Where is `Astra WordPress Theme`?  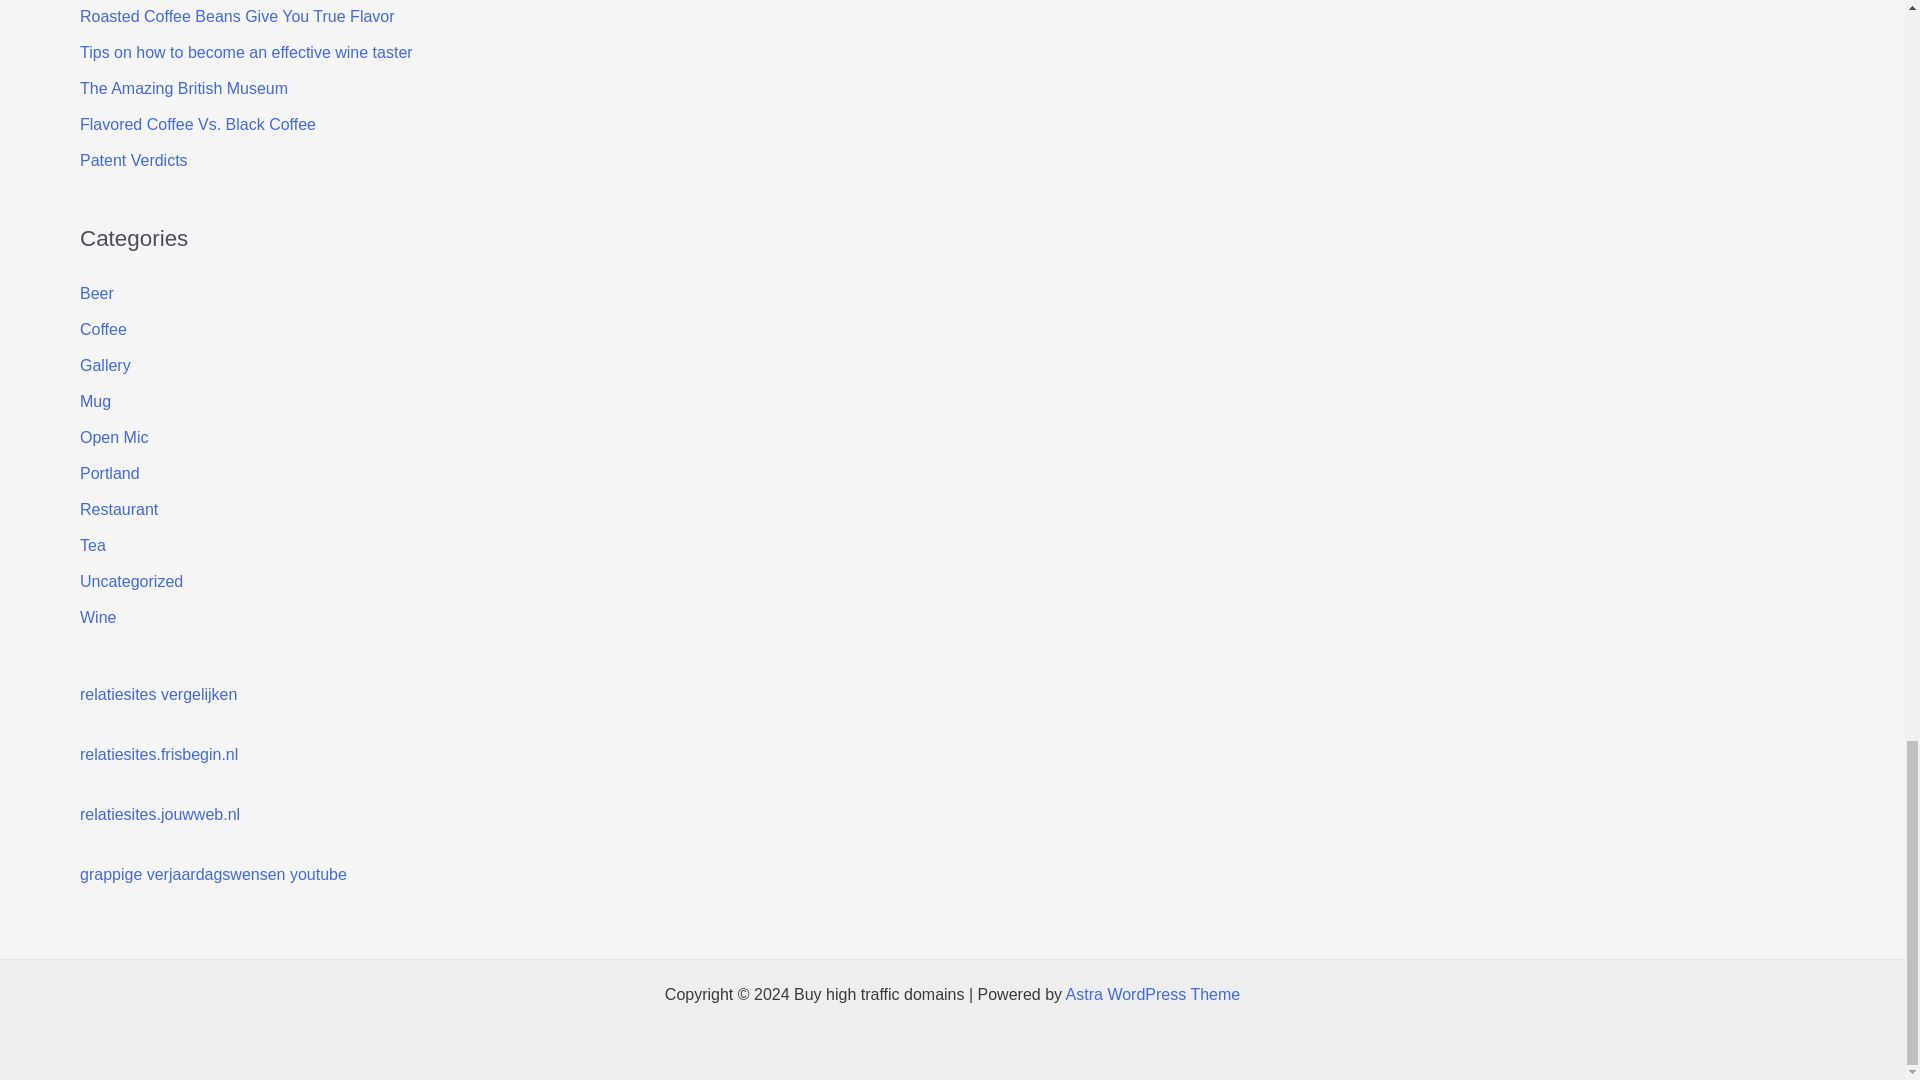
Astra WordPress Theme is located at coordinates (1152, 994).